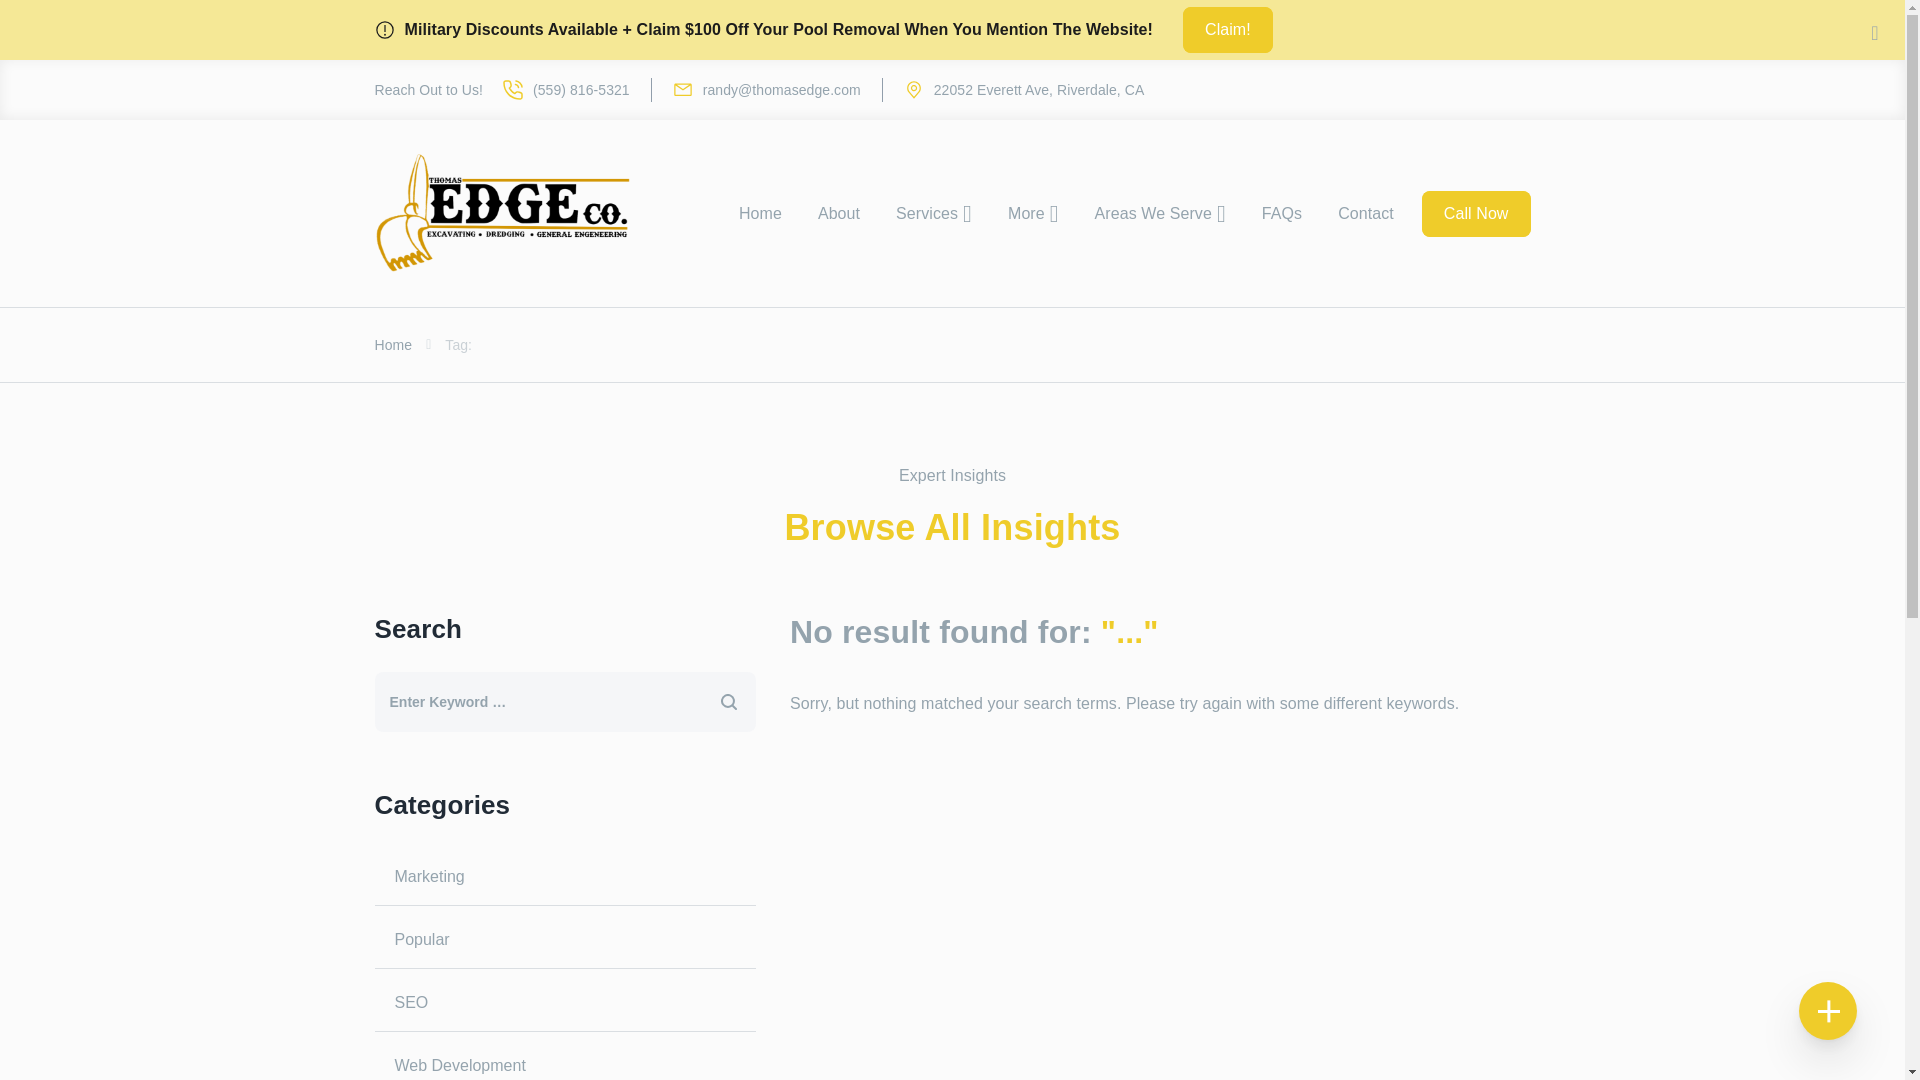 The width and height of the screenshot is (1920, 1080). Describe the element at coordinates (934, 214) in the screenshot. I see `Services` at that location.